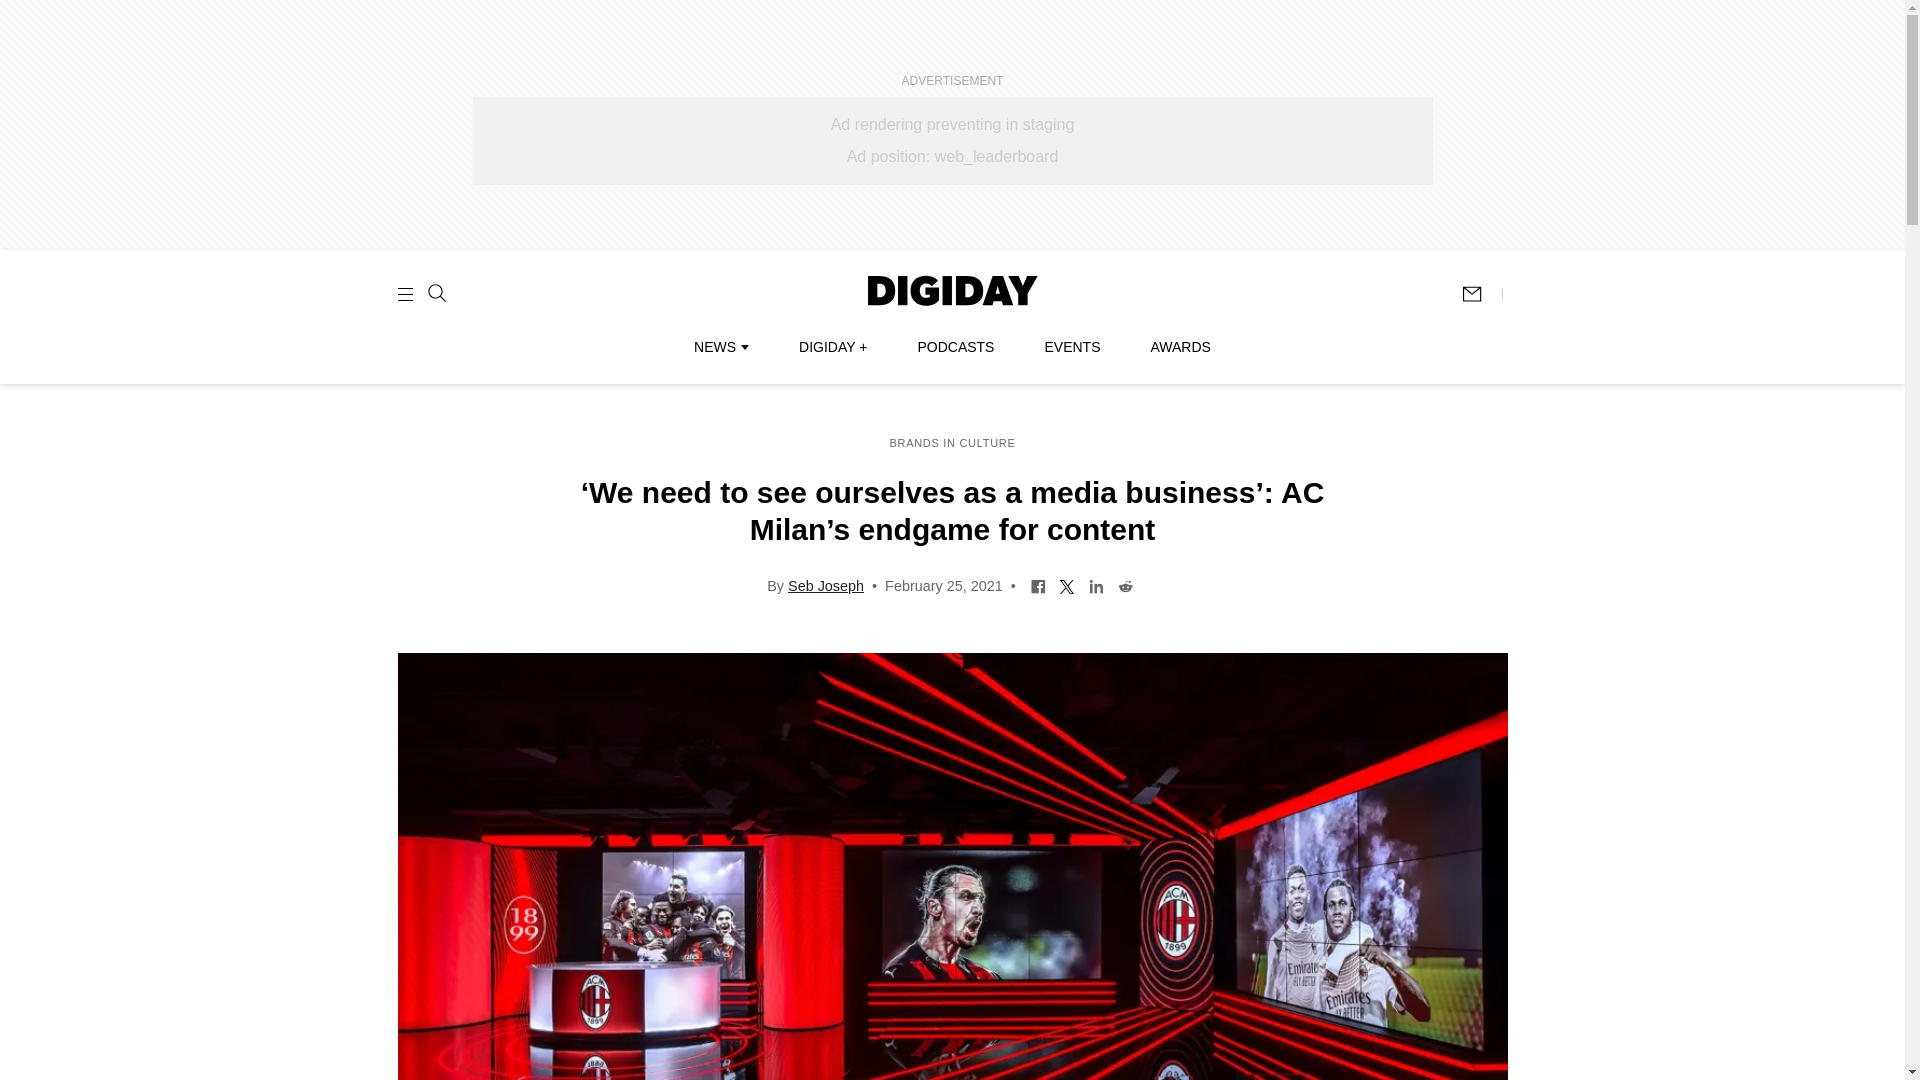 This screenshot has height=1080, width=1920. What do you see at coordinates (1126, 584) in the screenshot?
I see `Share on Reddit` at bounding box center [1126, 584].